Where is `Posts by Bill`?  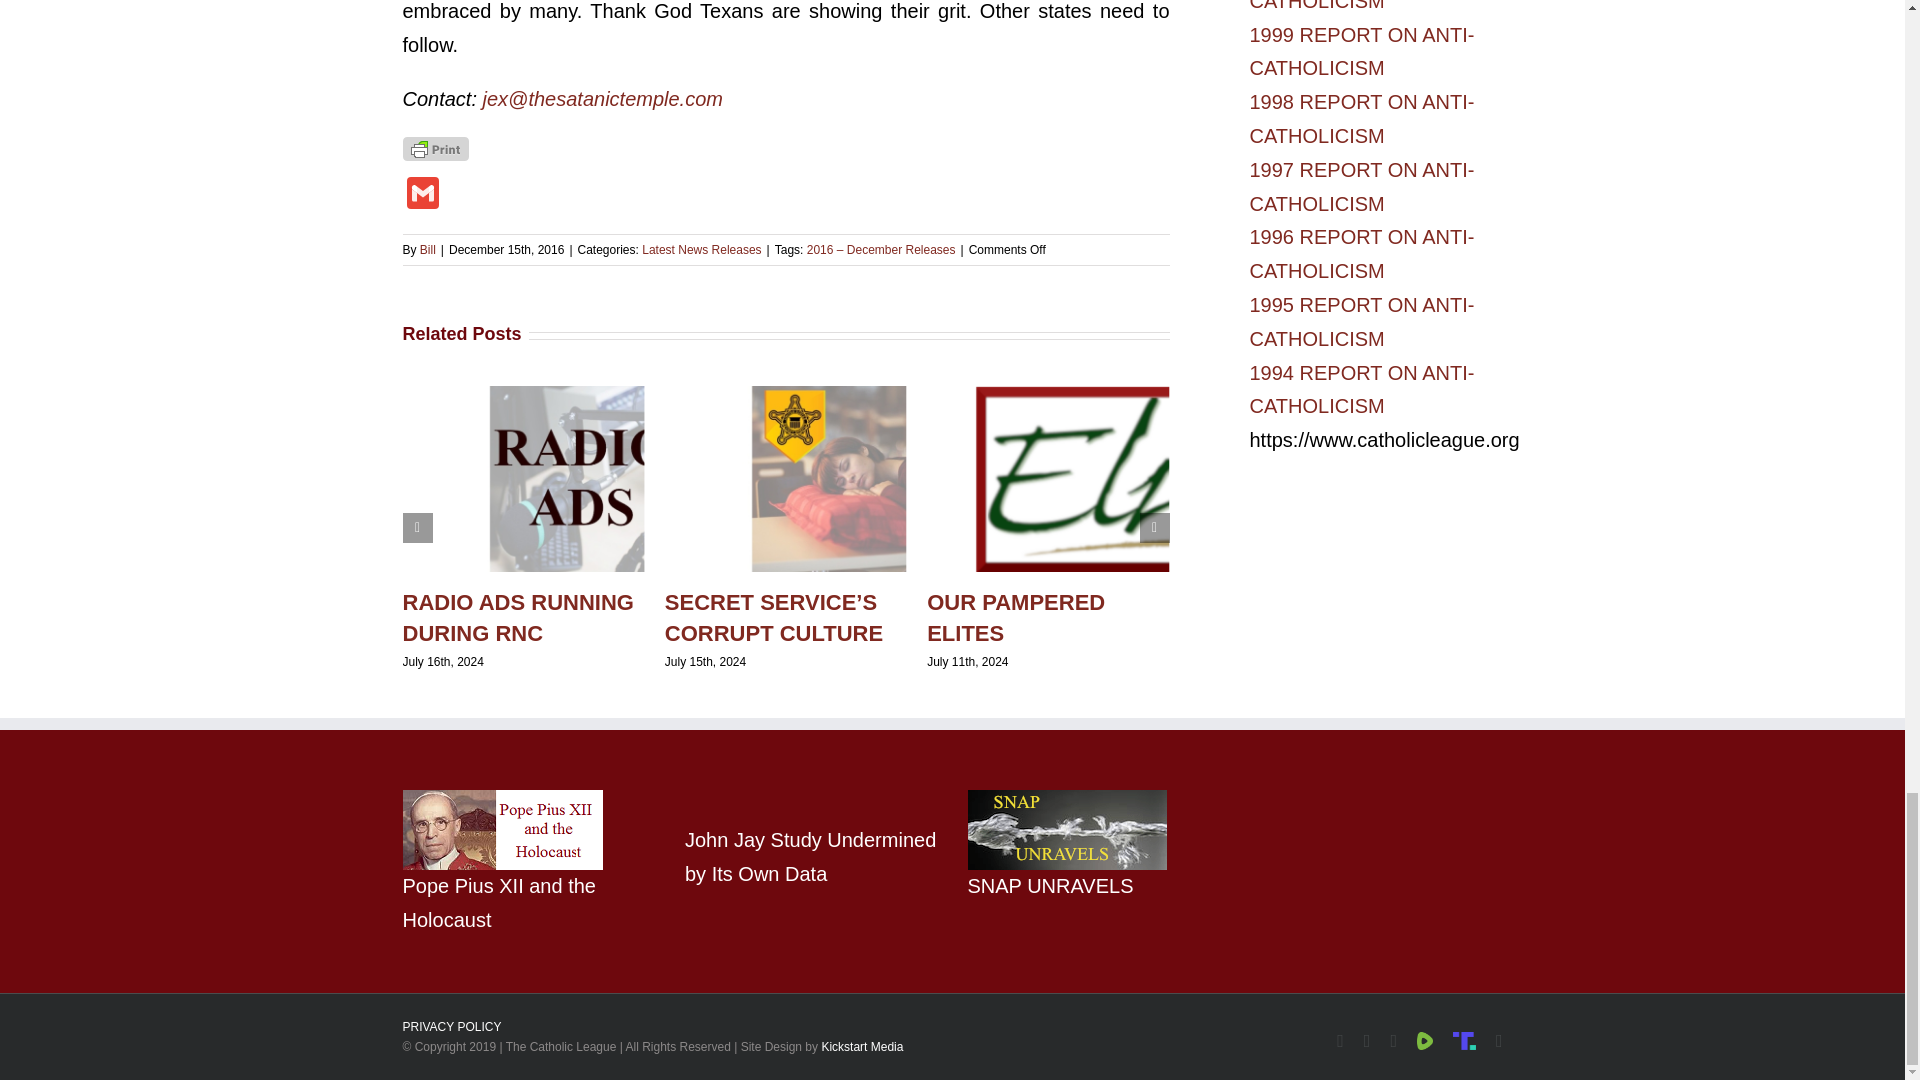 Posts by Bill is located at coordinates (428, 250).